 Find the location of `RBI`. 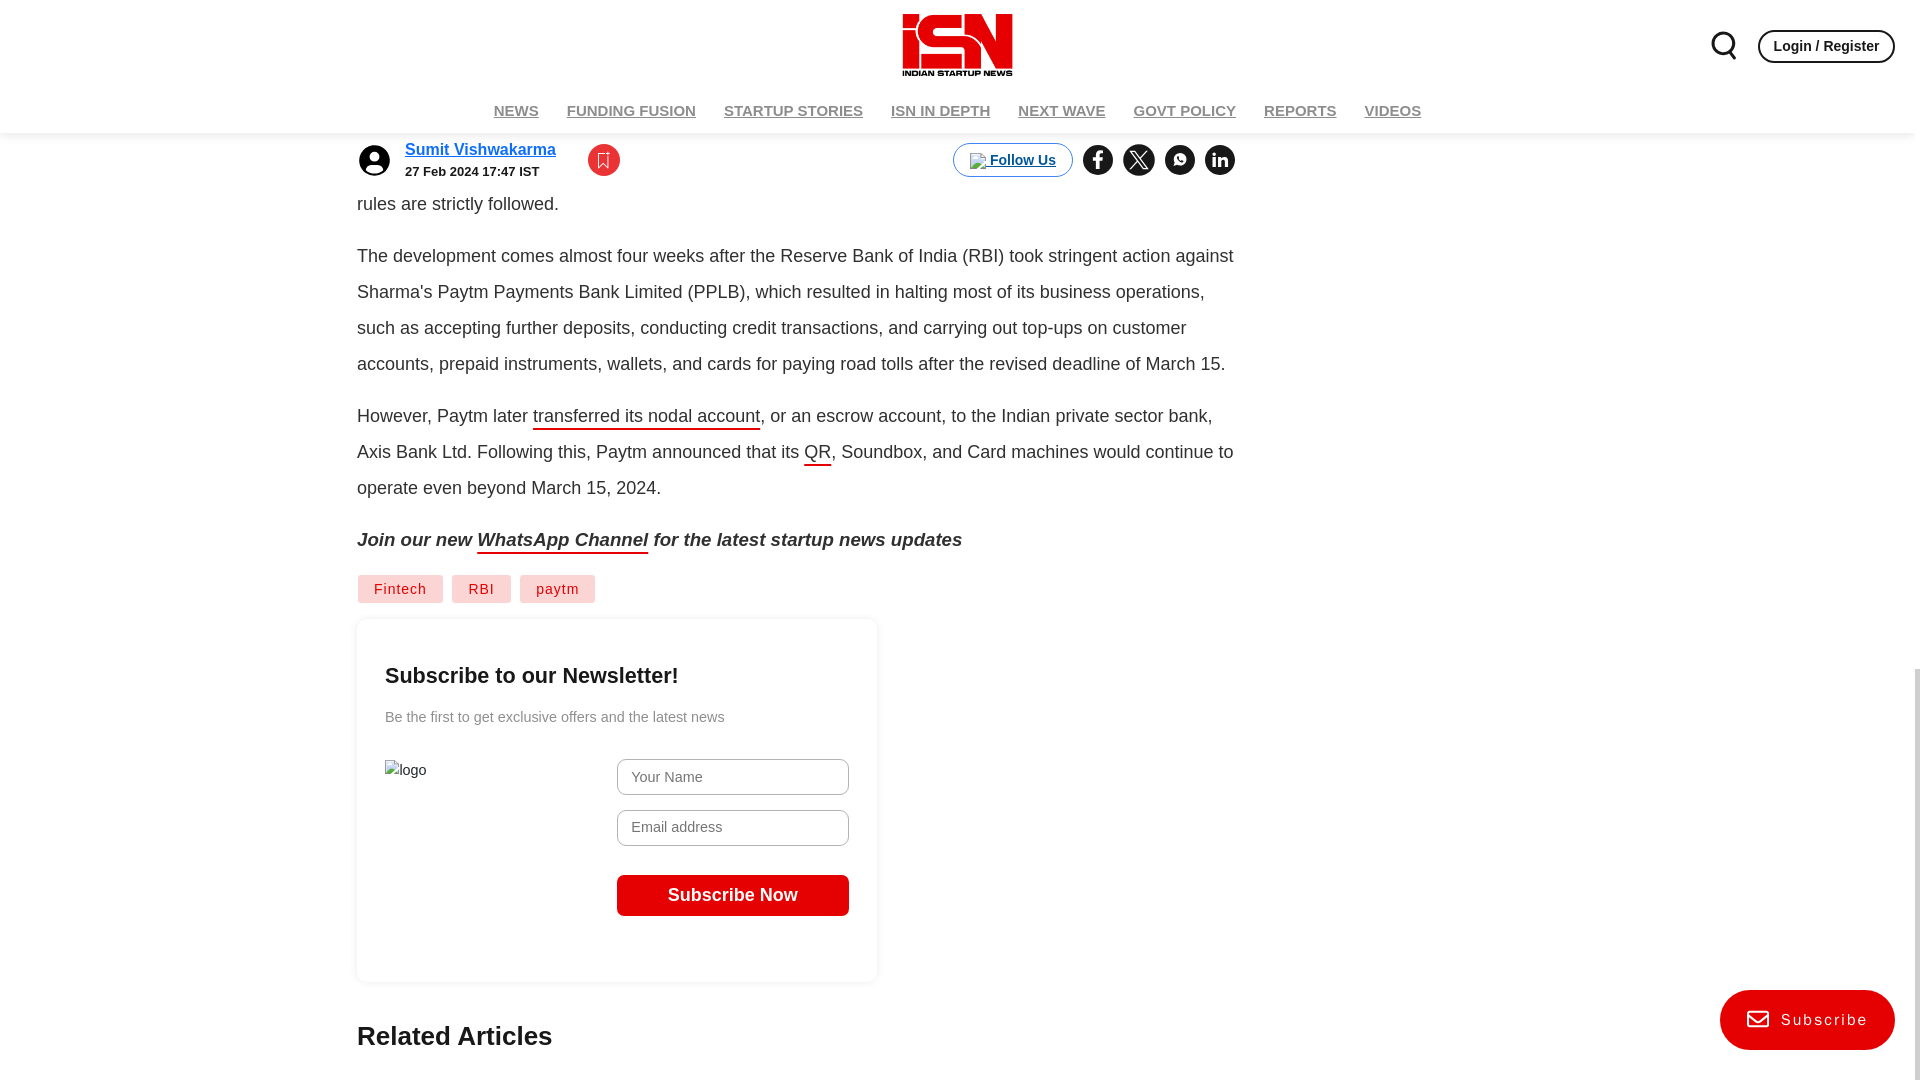

RBI is located at coordinates (480, 588).